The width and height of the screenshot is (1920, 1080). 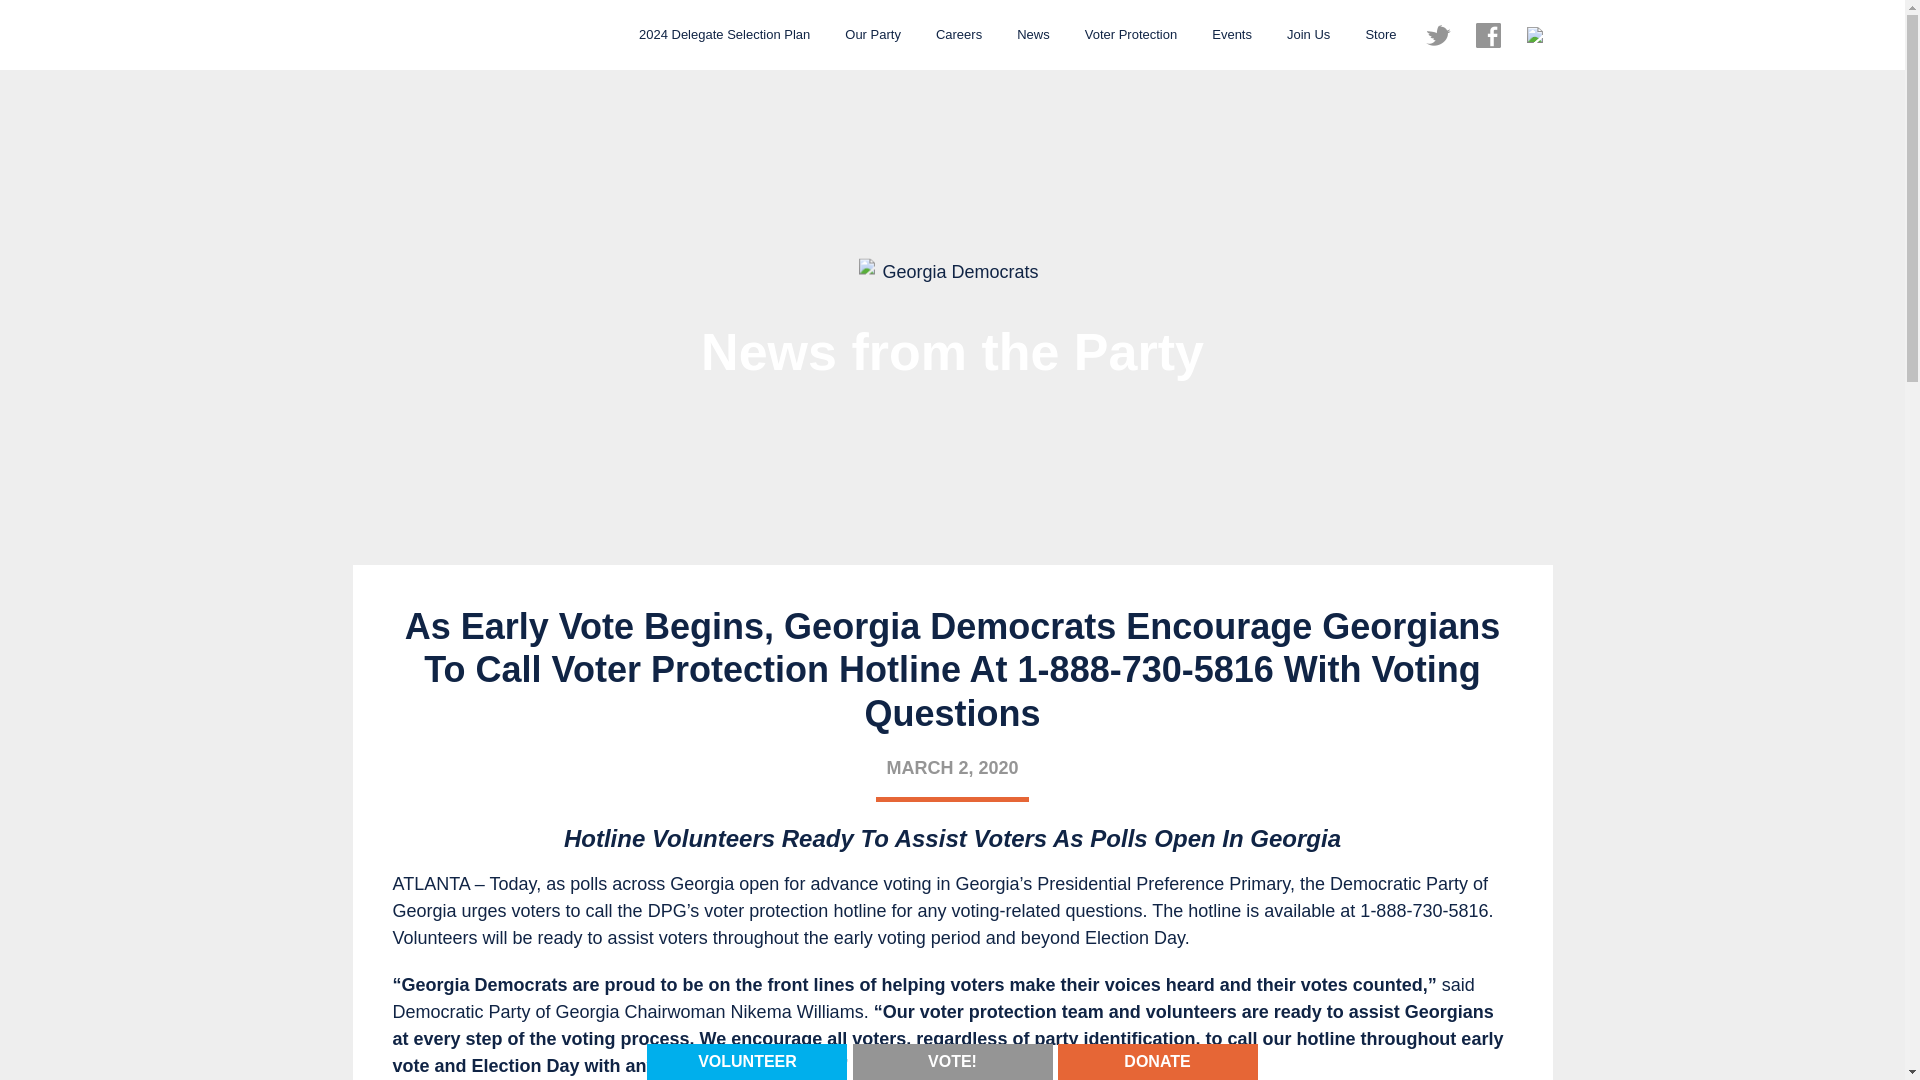 I want to click on Our Party, so click(x=872, y=34).